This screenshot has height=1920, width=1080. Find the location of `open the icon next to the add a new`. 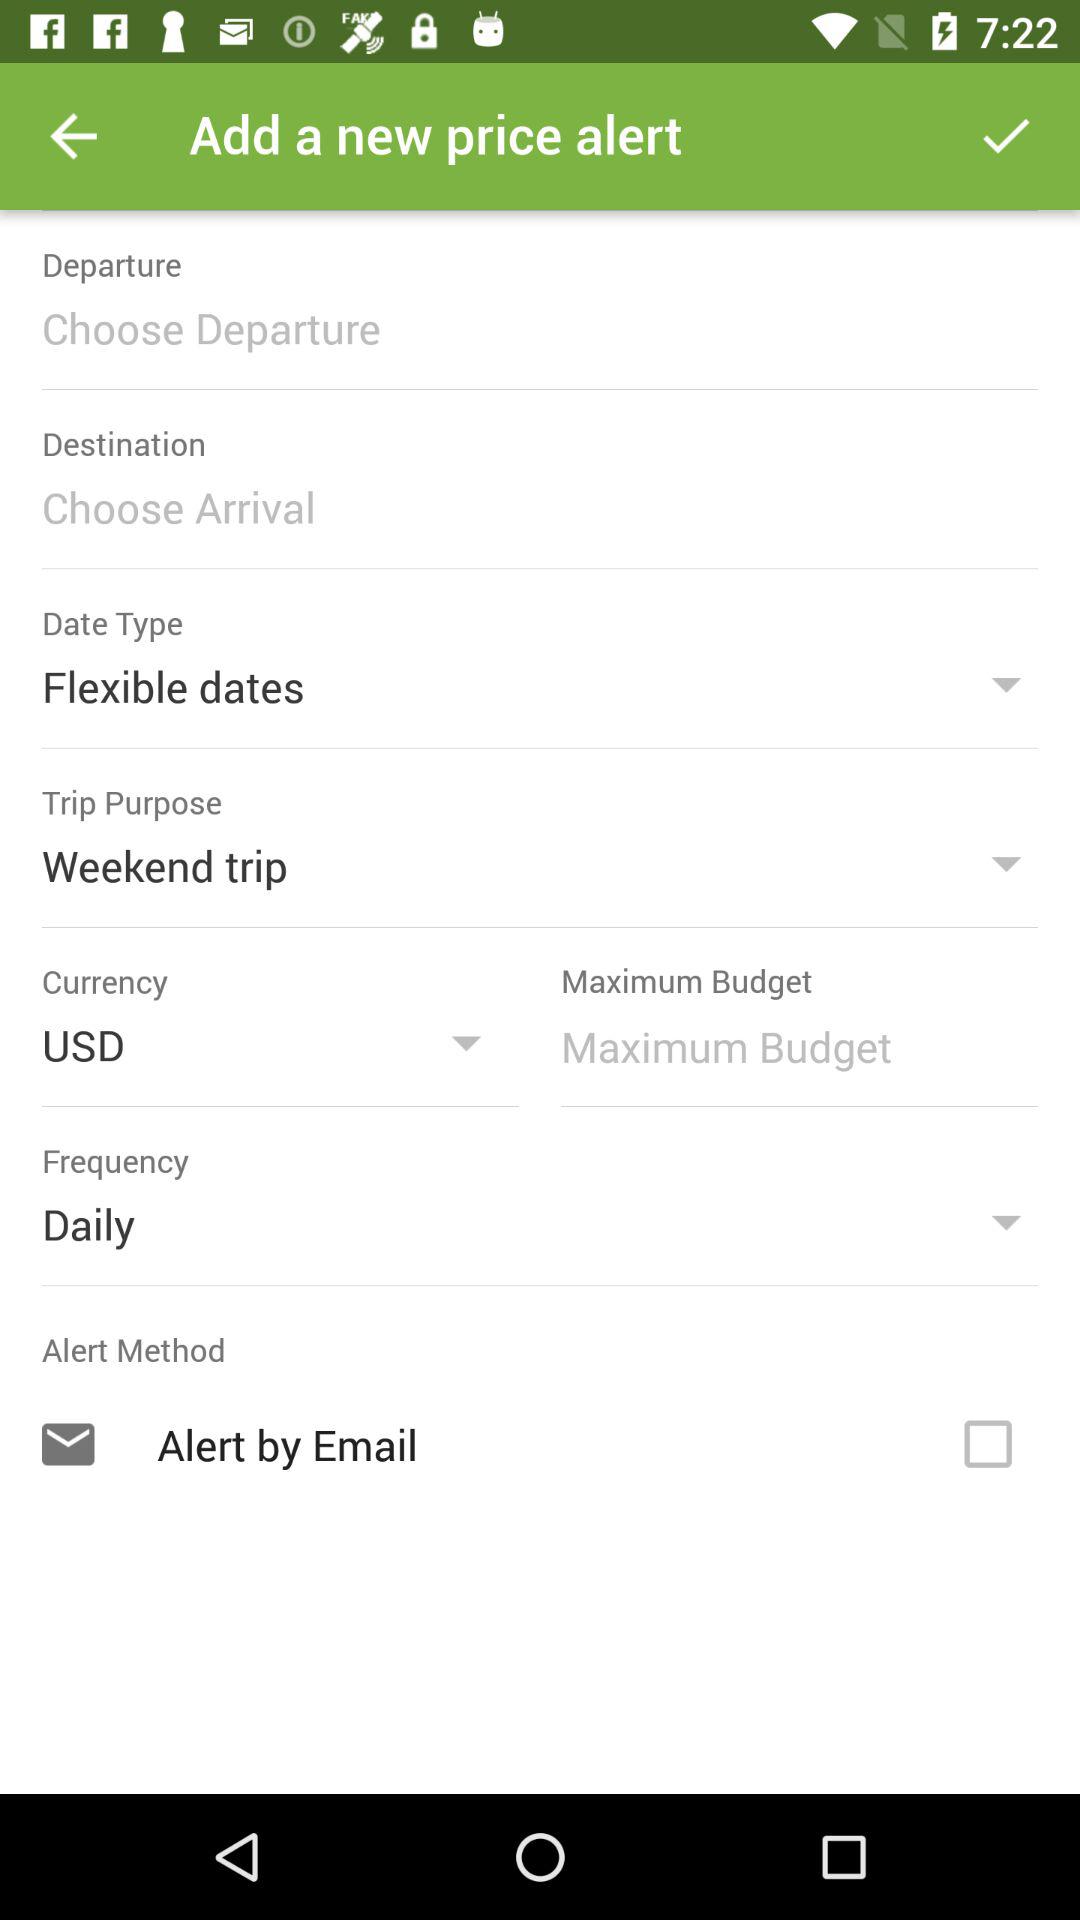

open the icon next to the add a new is located at coordinates (1006, 136).